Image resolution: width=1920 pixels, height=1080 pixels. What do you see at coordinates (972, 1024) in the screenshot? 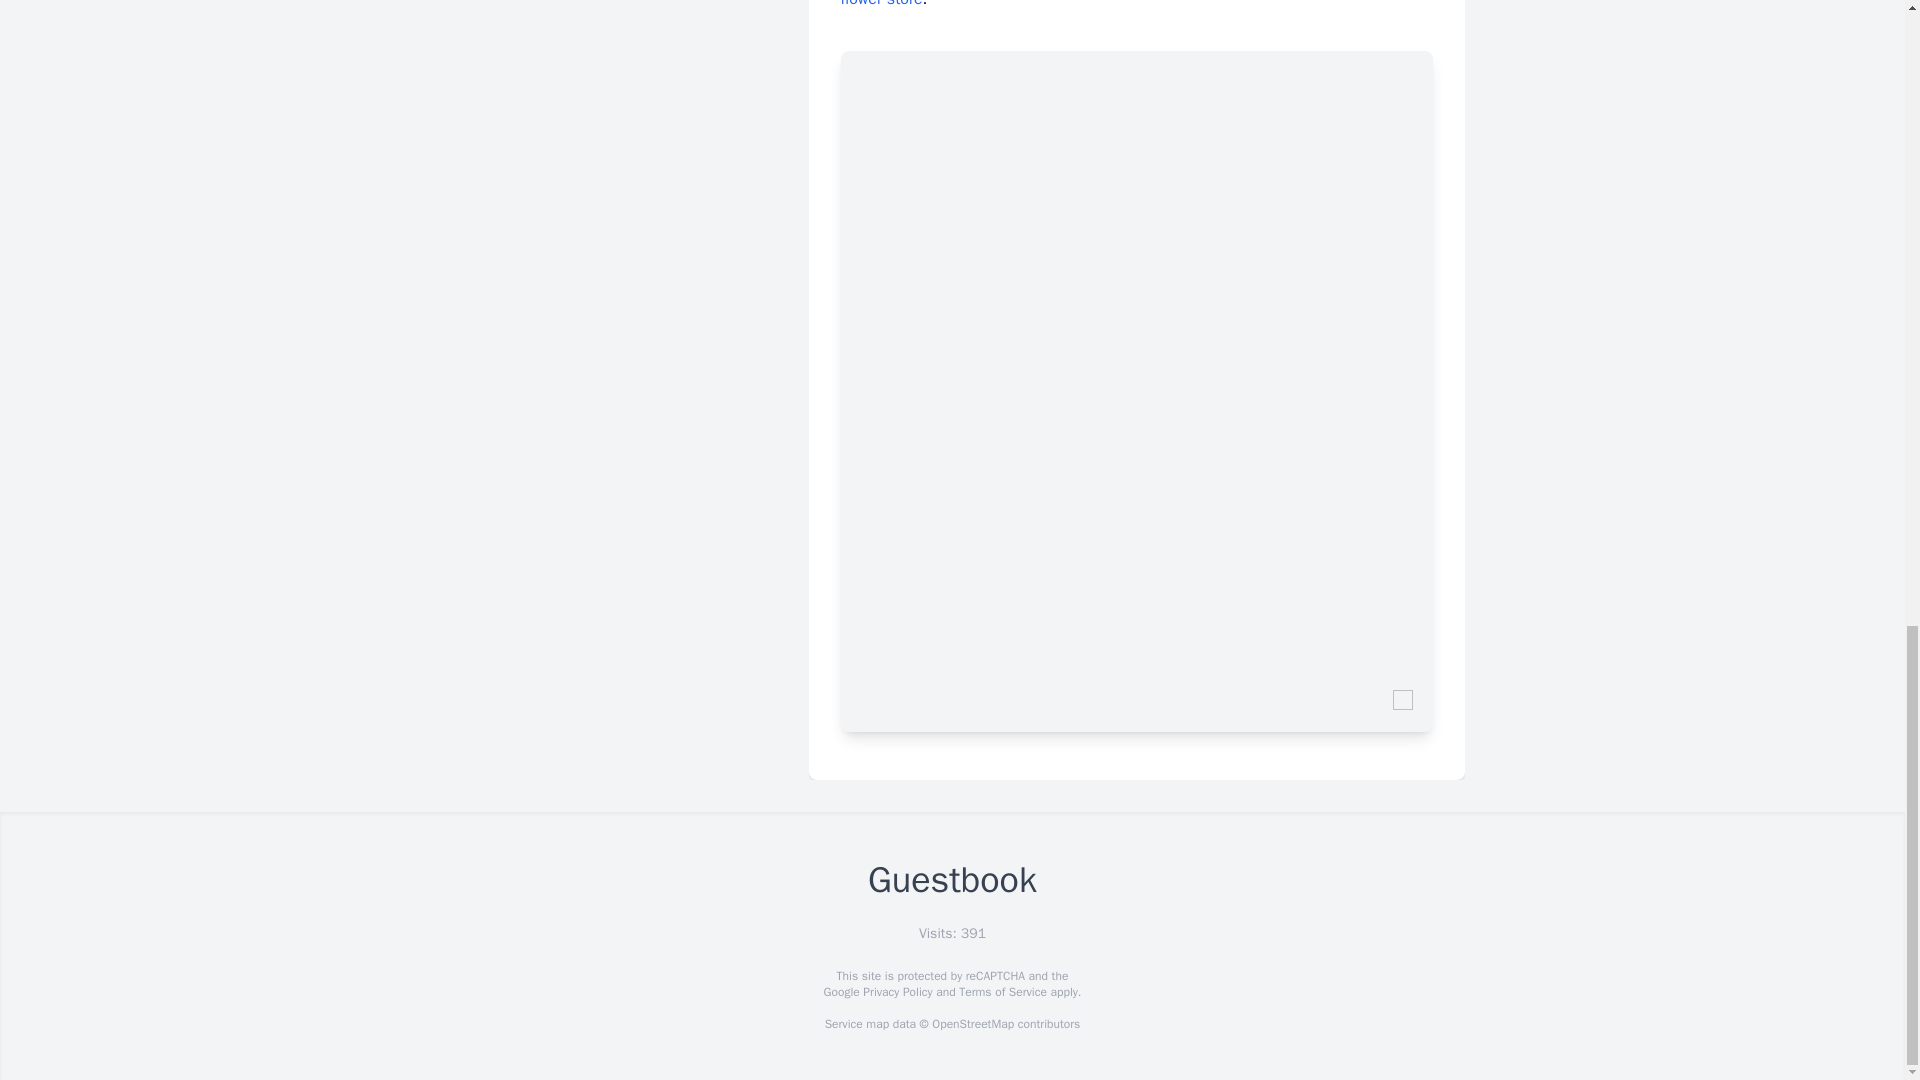
I see `OpenStreetMap` at bounding box center [972, 1024].